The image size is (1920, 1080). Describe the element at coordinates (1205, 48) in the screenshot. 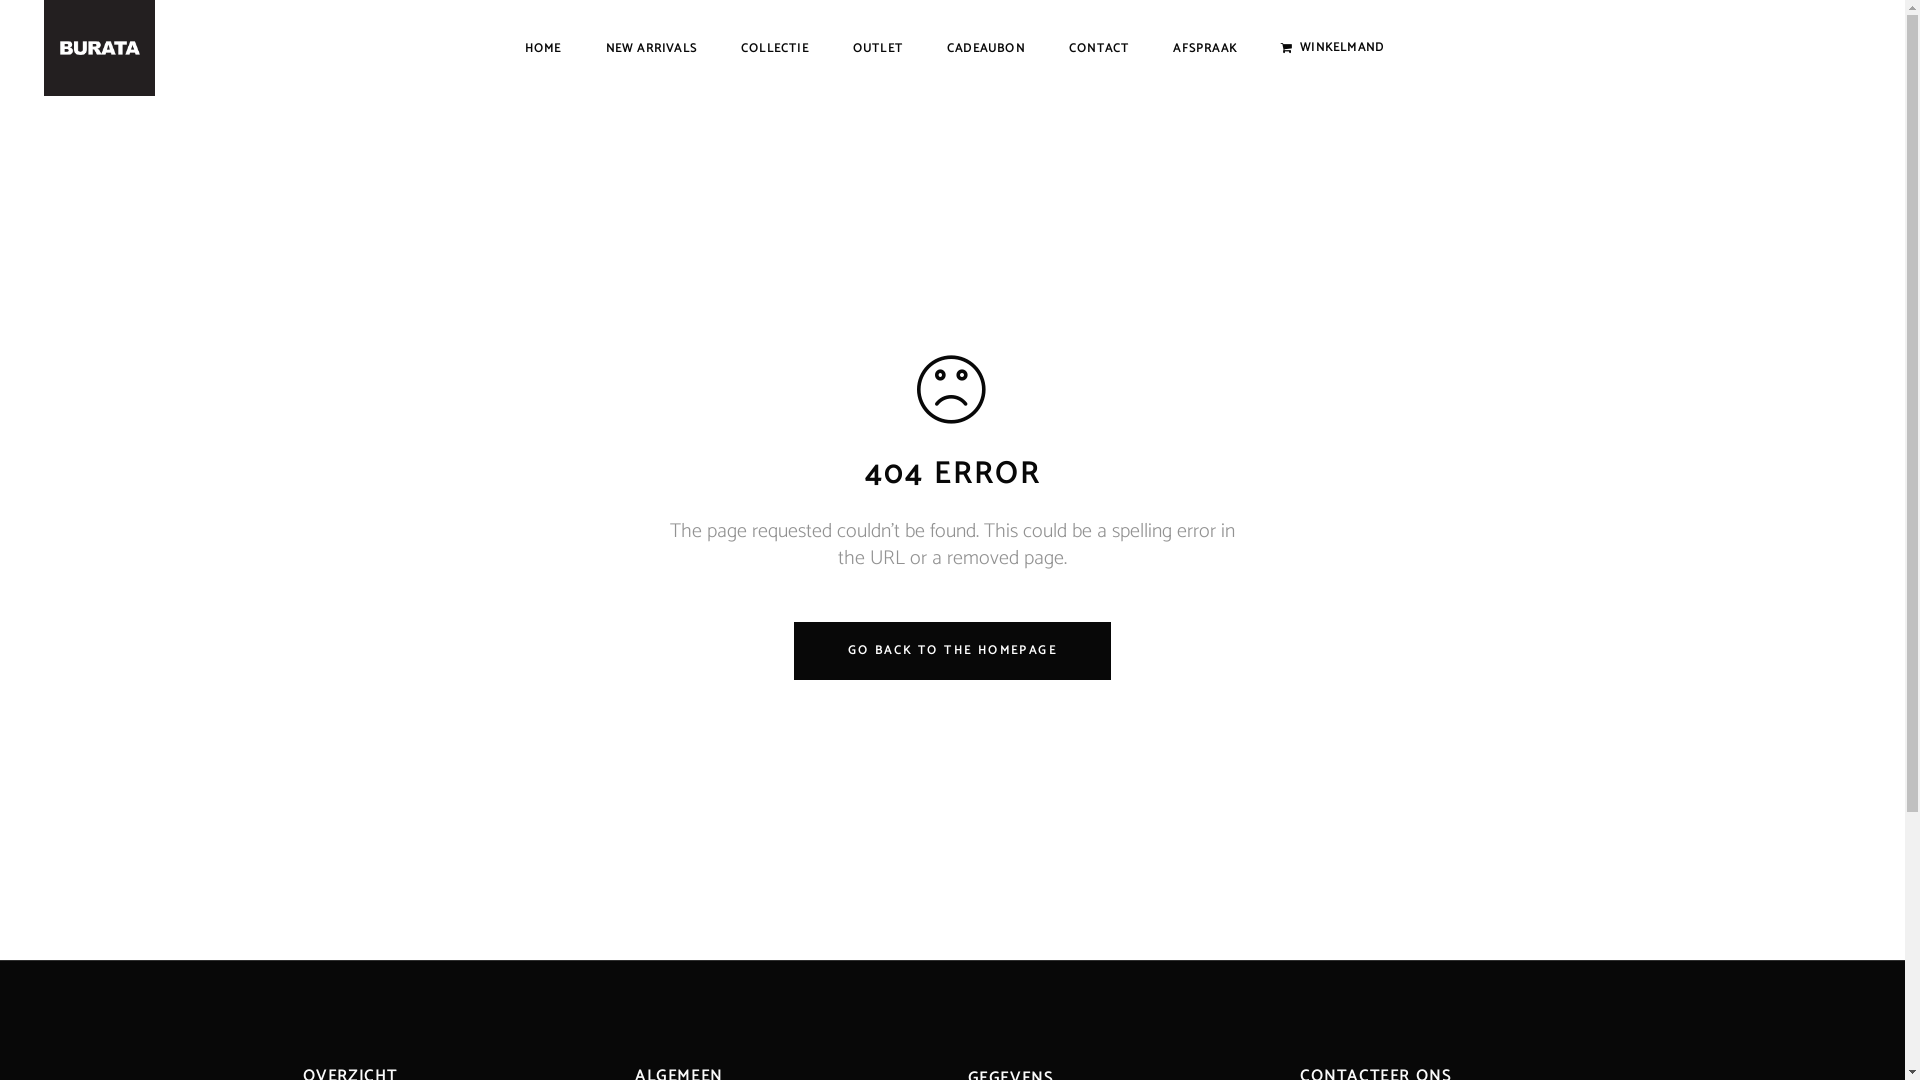

I see `AFSPRAAK` at that location.